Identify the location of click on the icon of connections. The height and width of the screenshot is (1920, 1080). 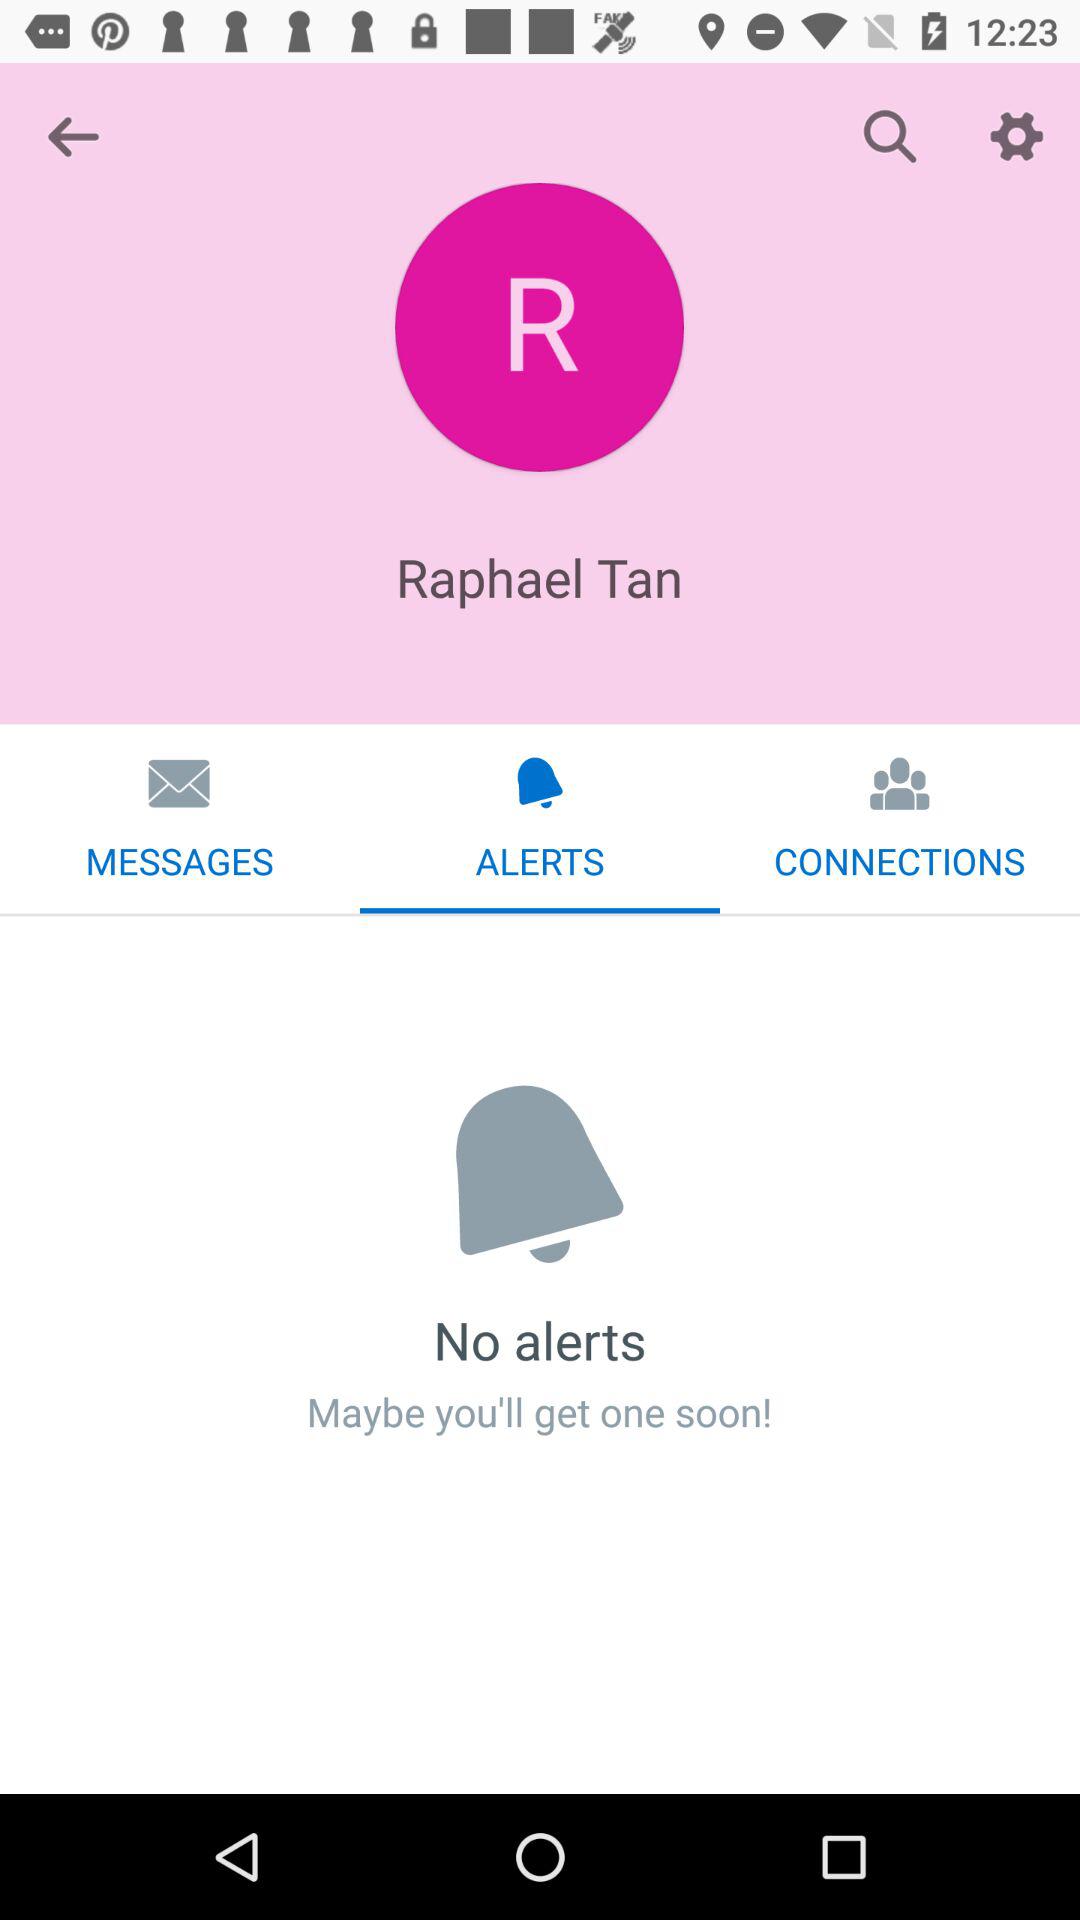
(900, 783).